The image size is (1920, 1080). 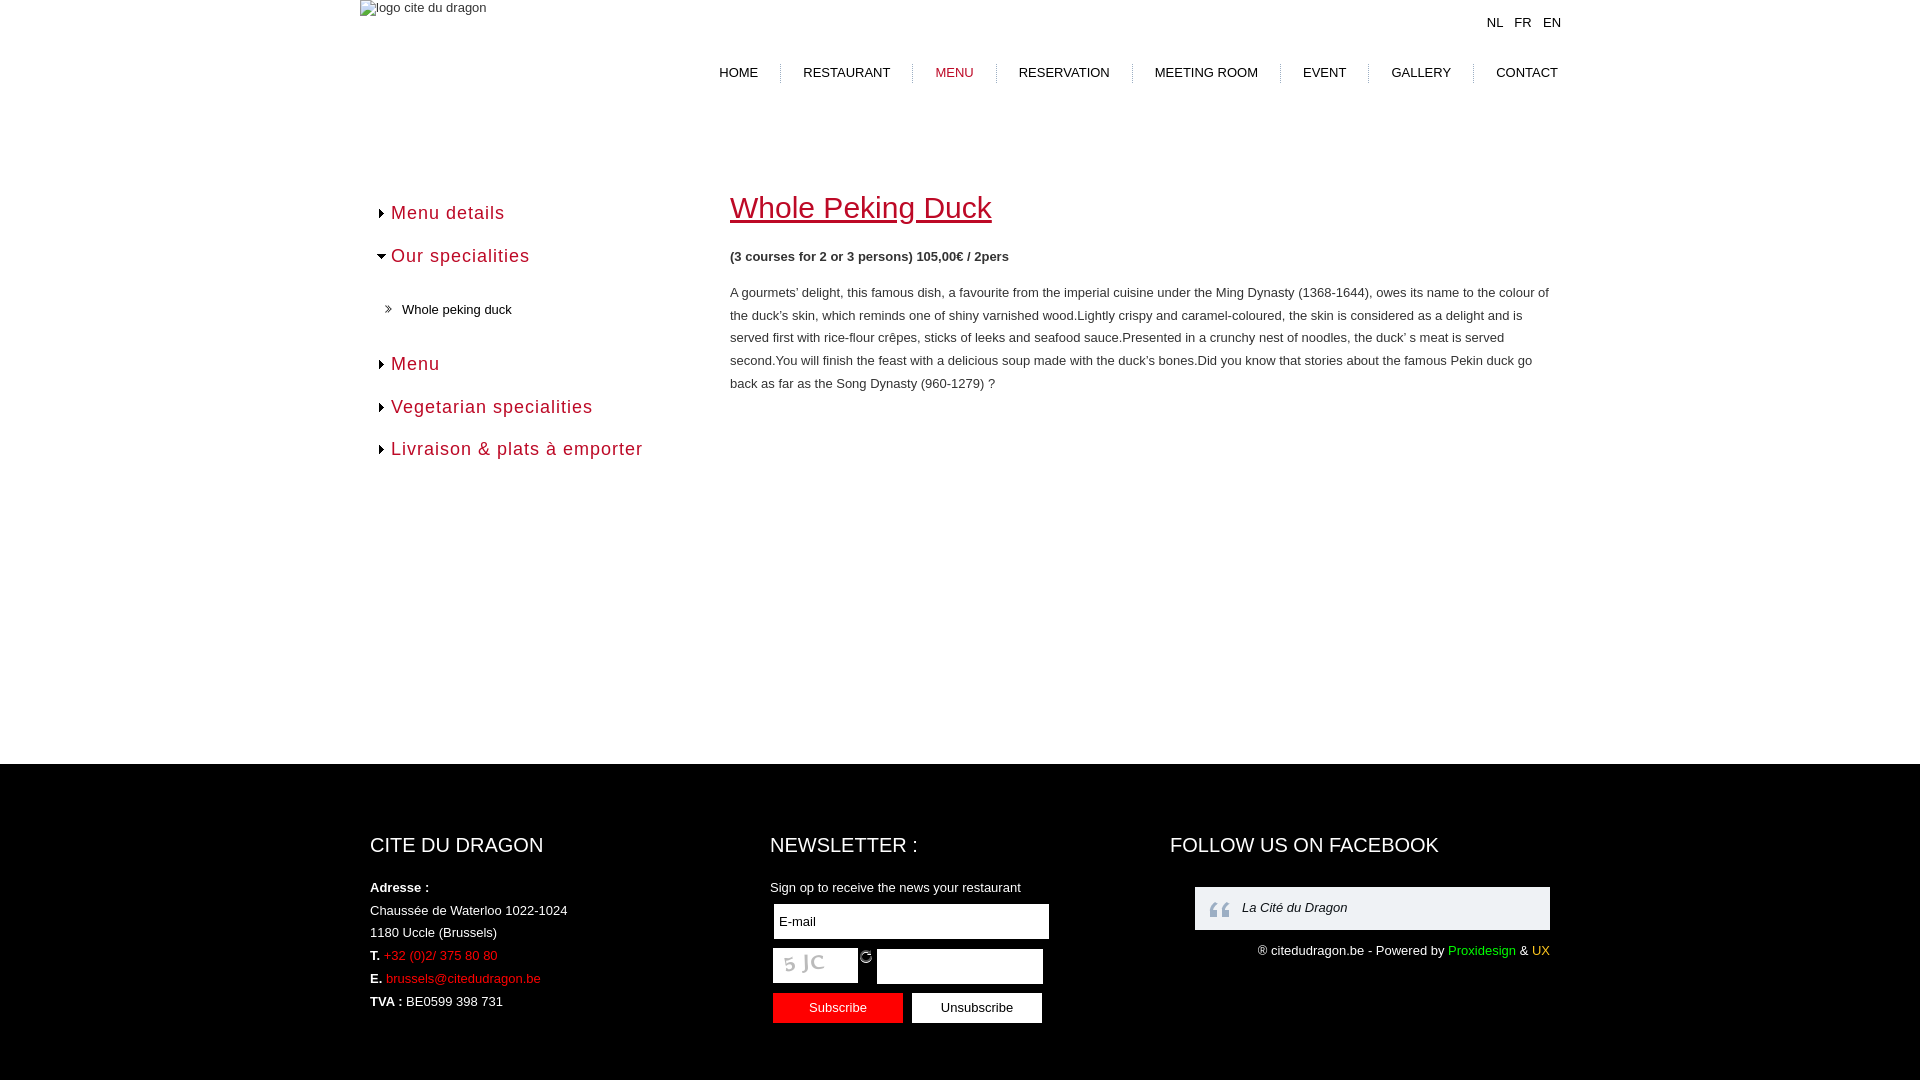 I want to click on CONTACT, so click(x=1527, y=73).